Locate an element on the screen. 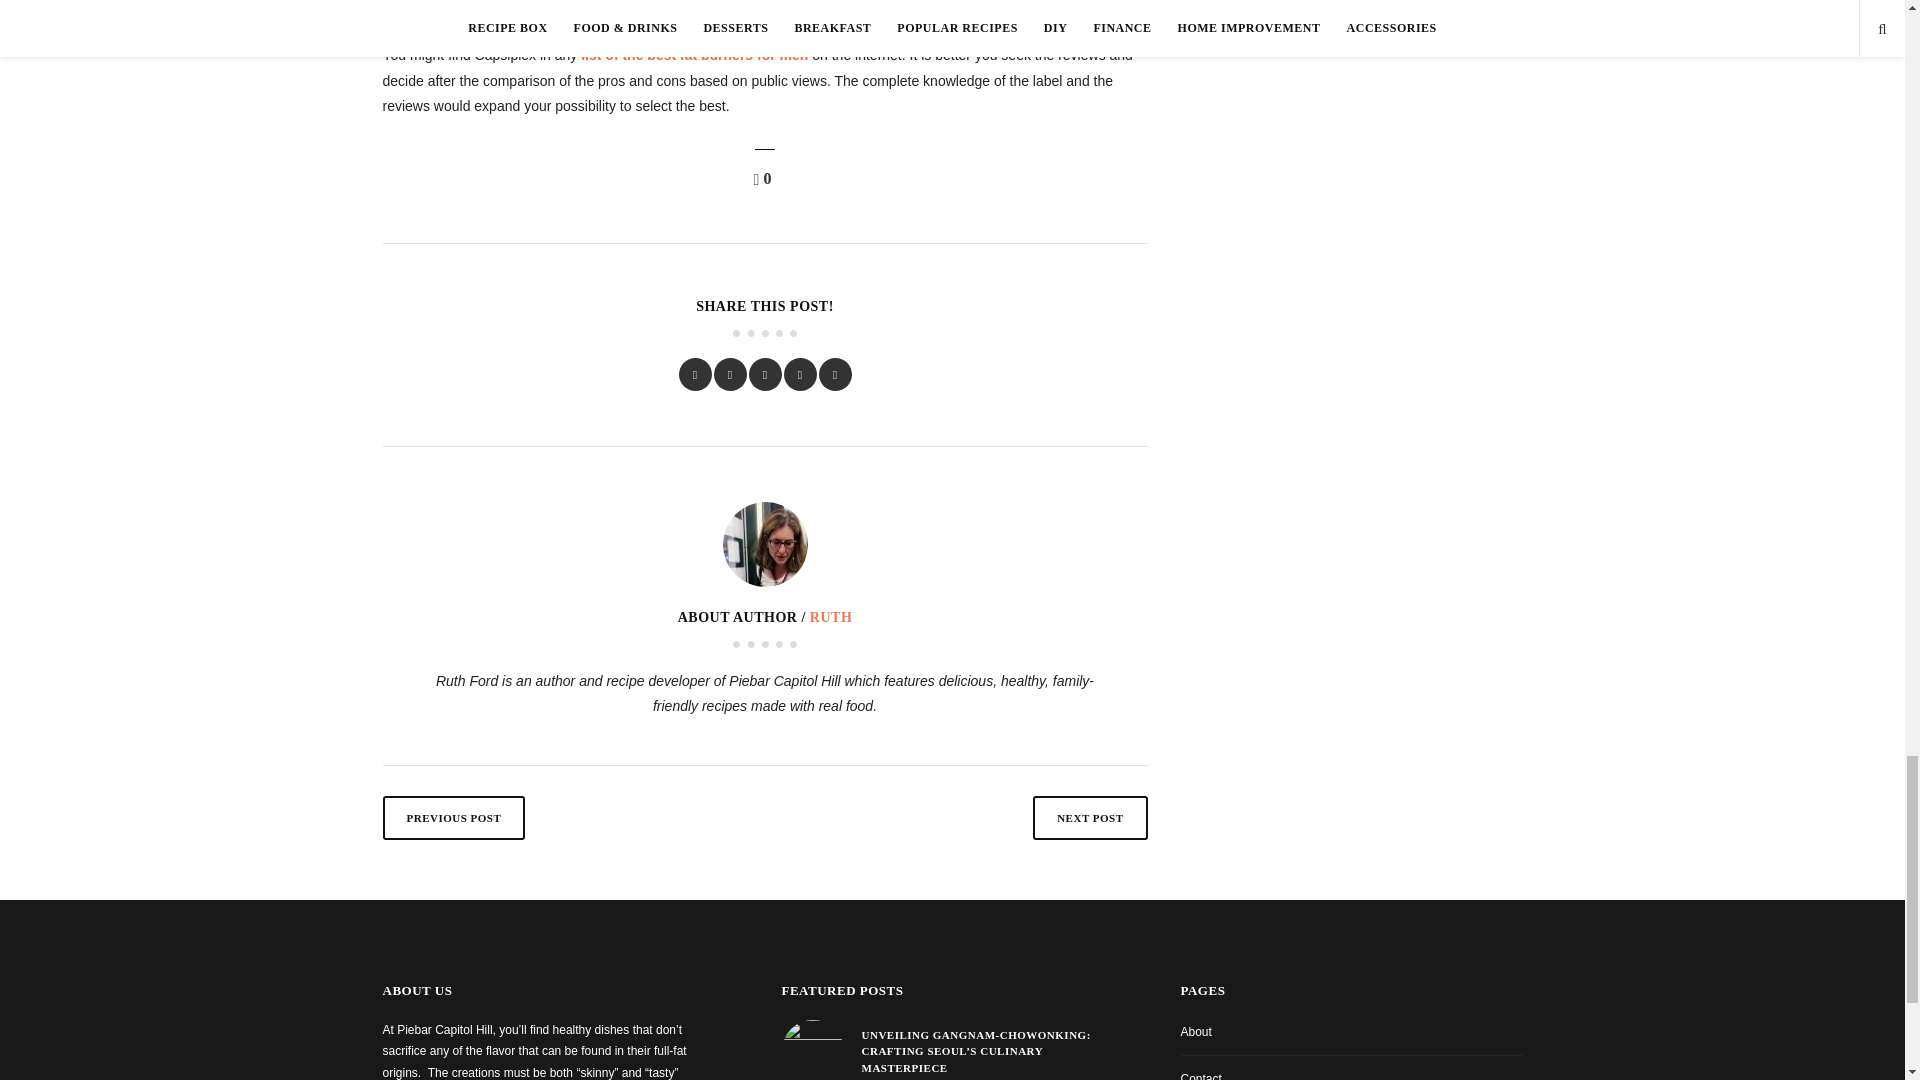 The image size is (1920, 1080). Posts by Ruth is located at coordinates (831, 618).